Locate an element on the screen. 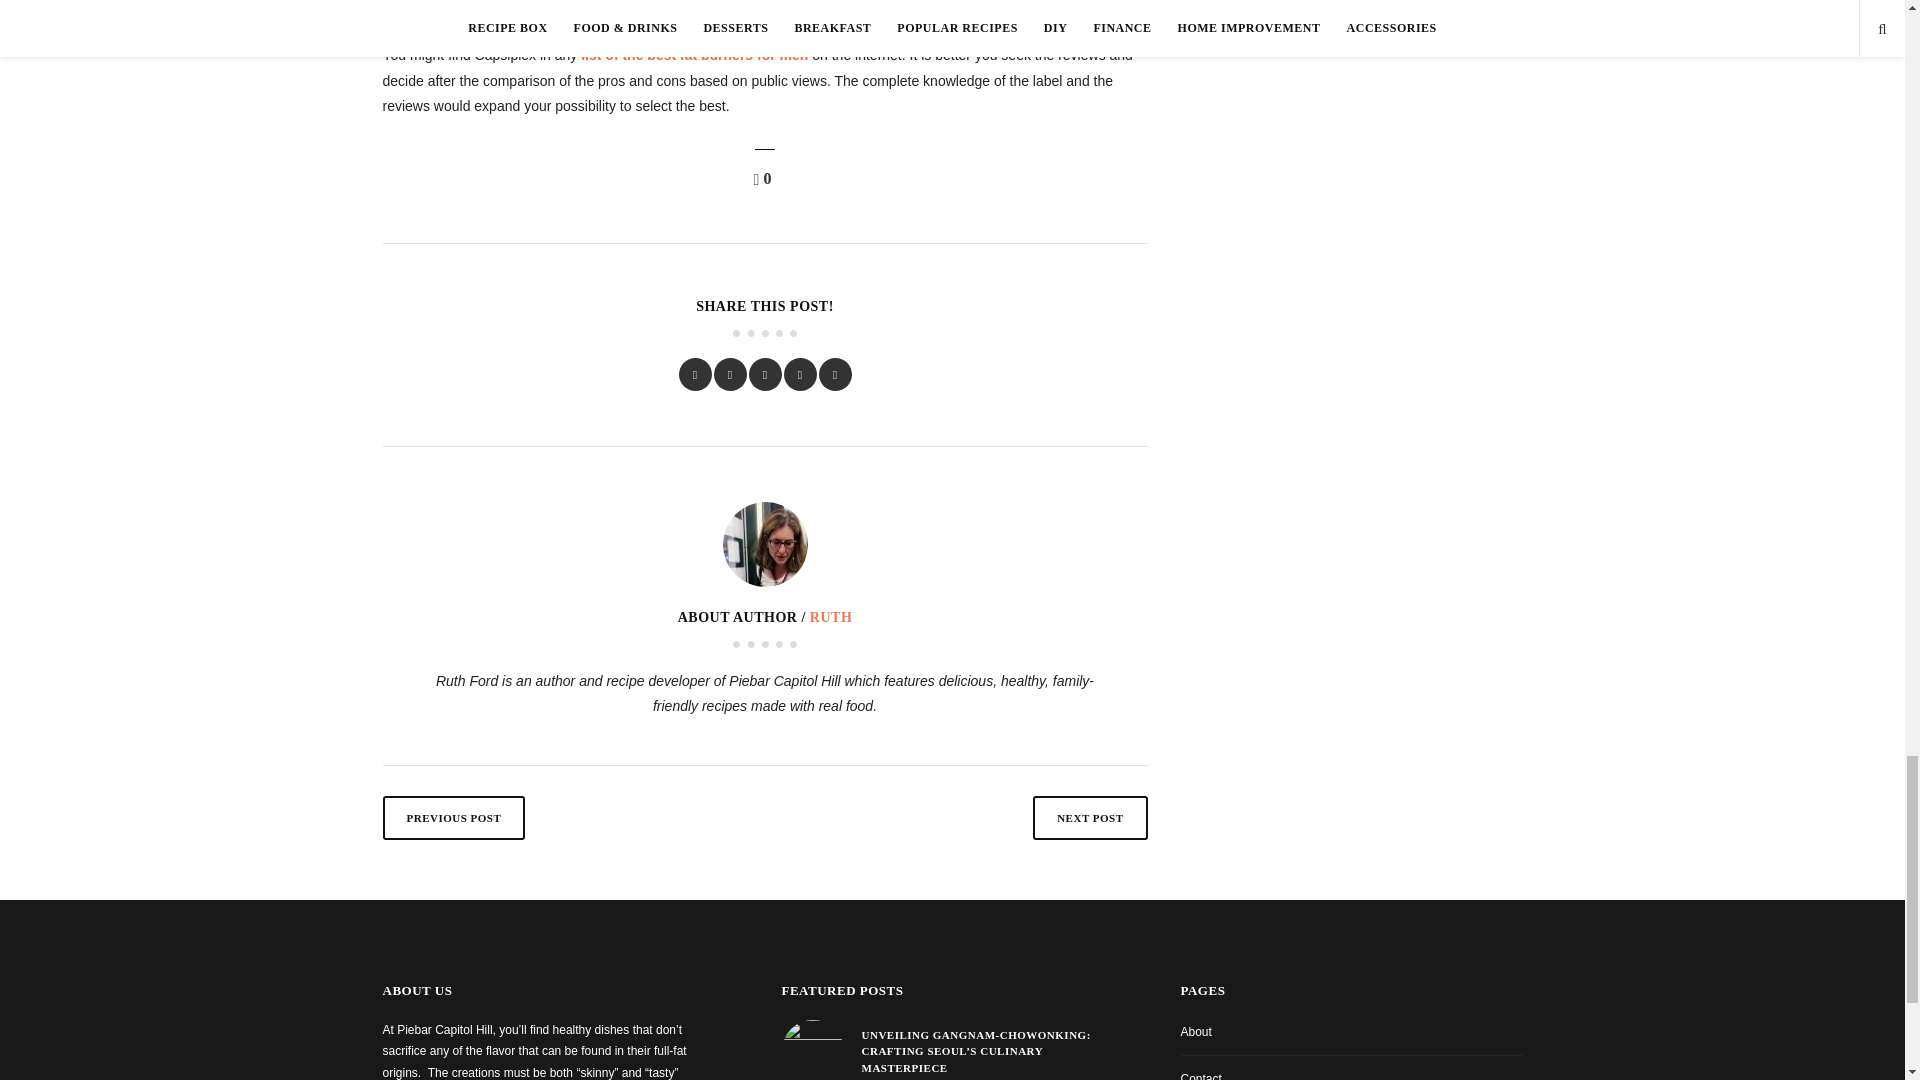 The image size is (1920, 1080). Posts by Ruth is located at coordinates (831, 618).